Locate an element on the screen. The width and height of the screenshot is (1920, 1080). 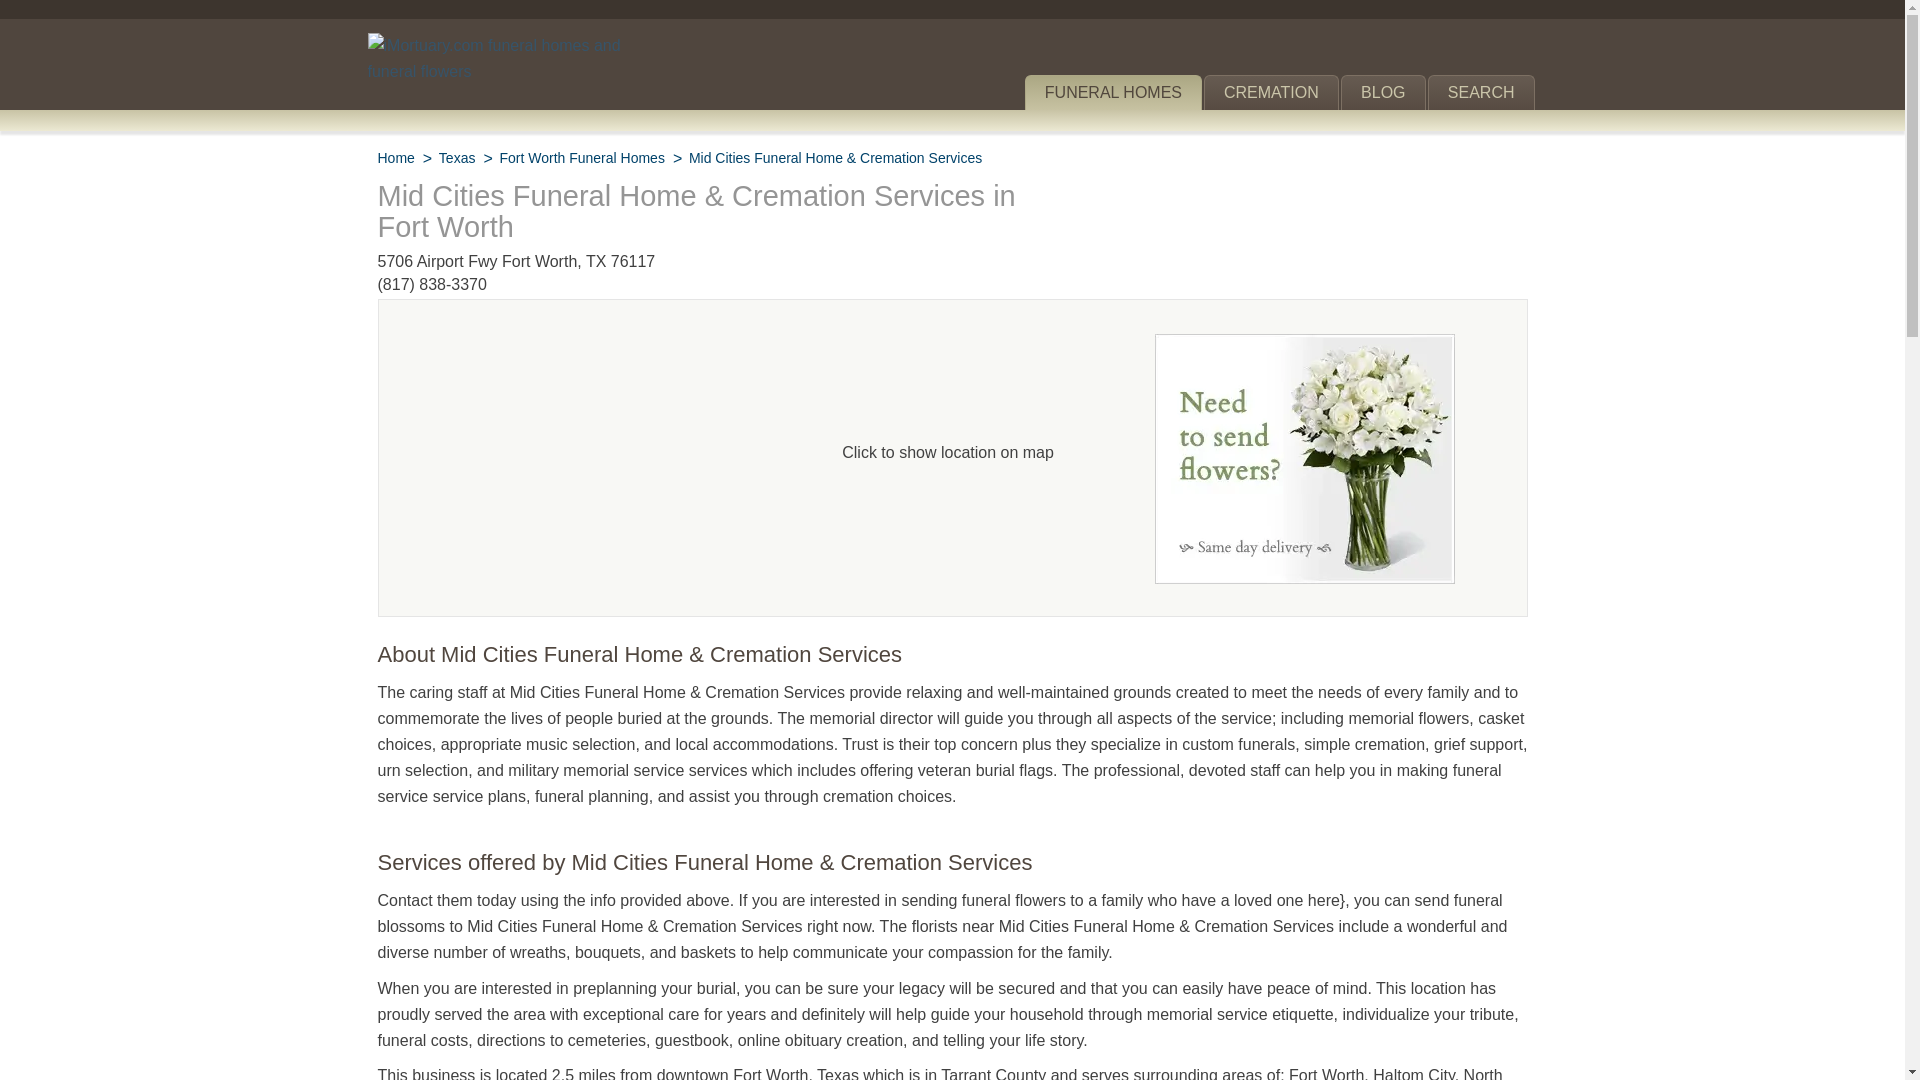
Texas is located at coordinates (458, 158).